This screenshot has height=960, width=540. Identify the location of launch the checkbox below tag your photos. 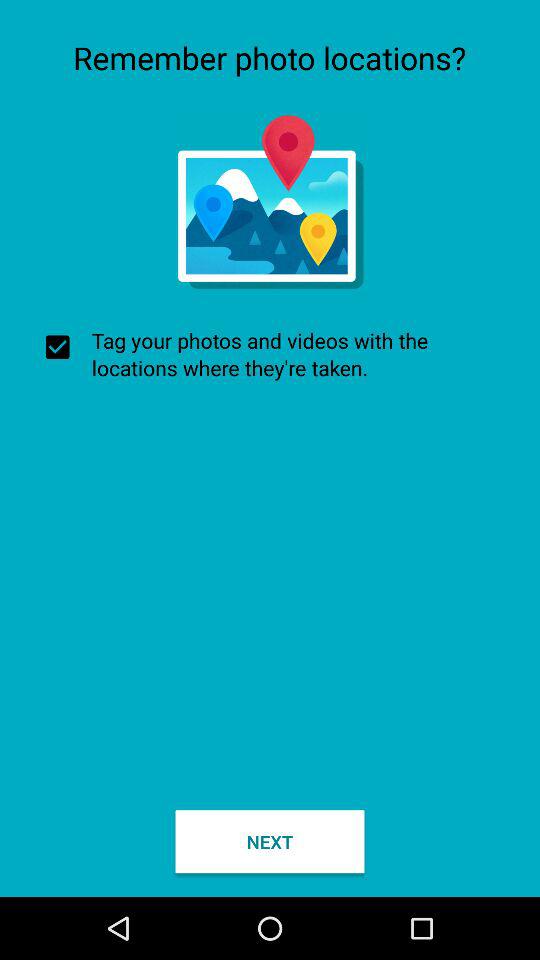
(270, 842).